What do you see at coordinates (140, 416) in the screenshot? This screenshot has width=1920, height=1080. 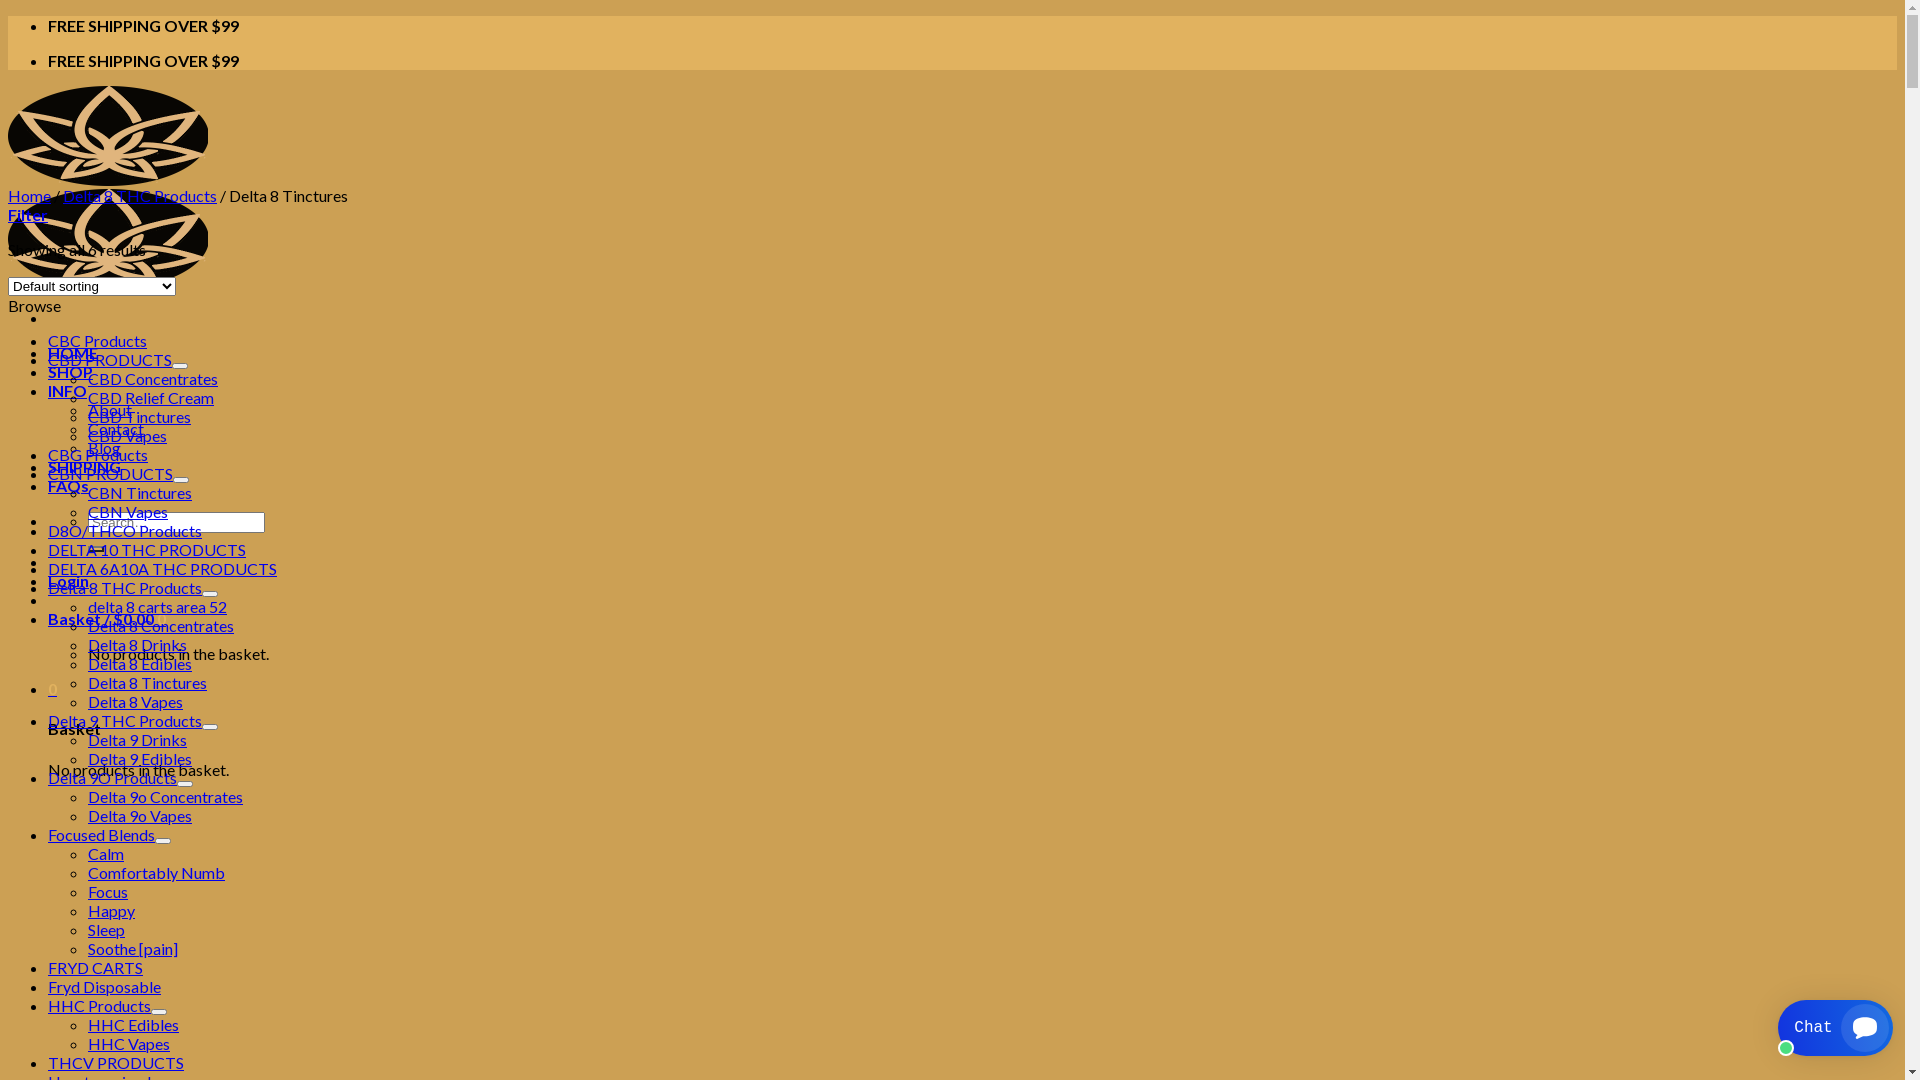 I see `CBD Tinctures` at bounding box center [140, 416].